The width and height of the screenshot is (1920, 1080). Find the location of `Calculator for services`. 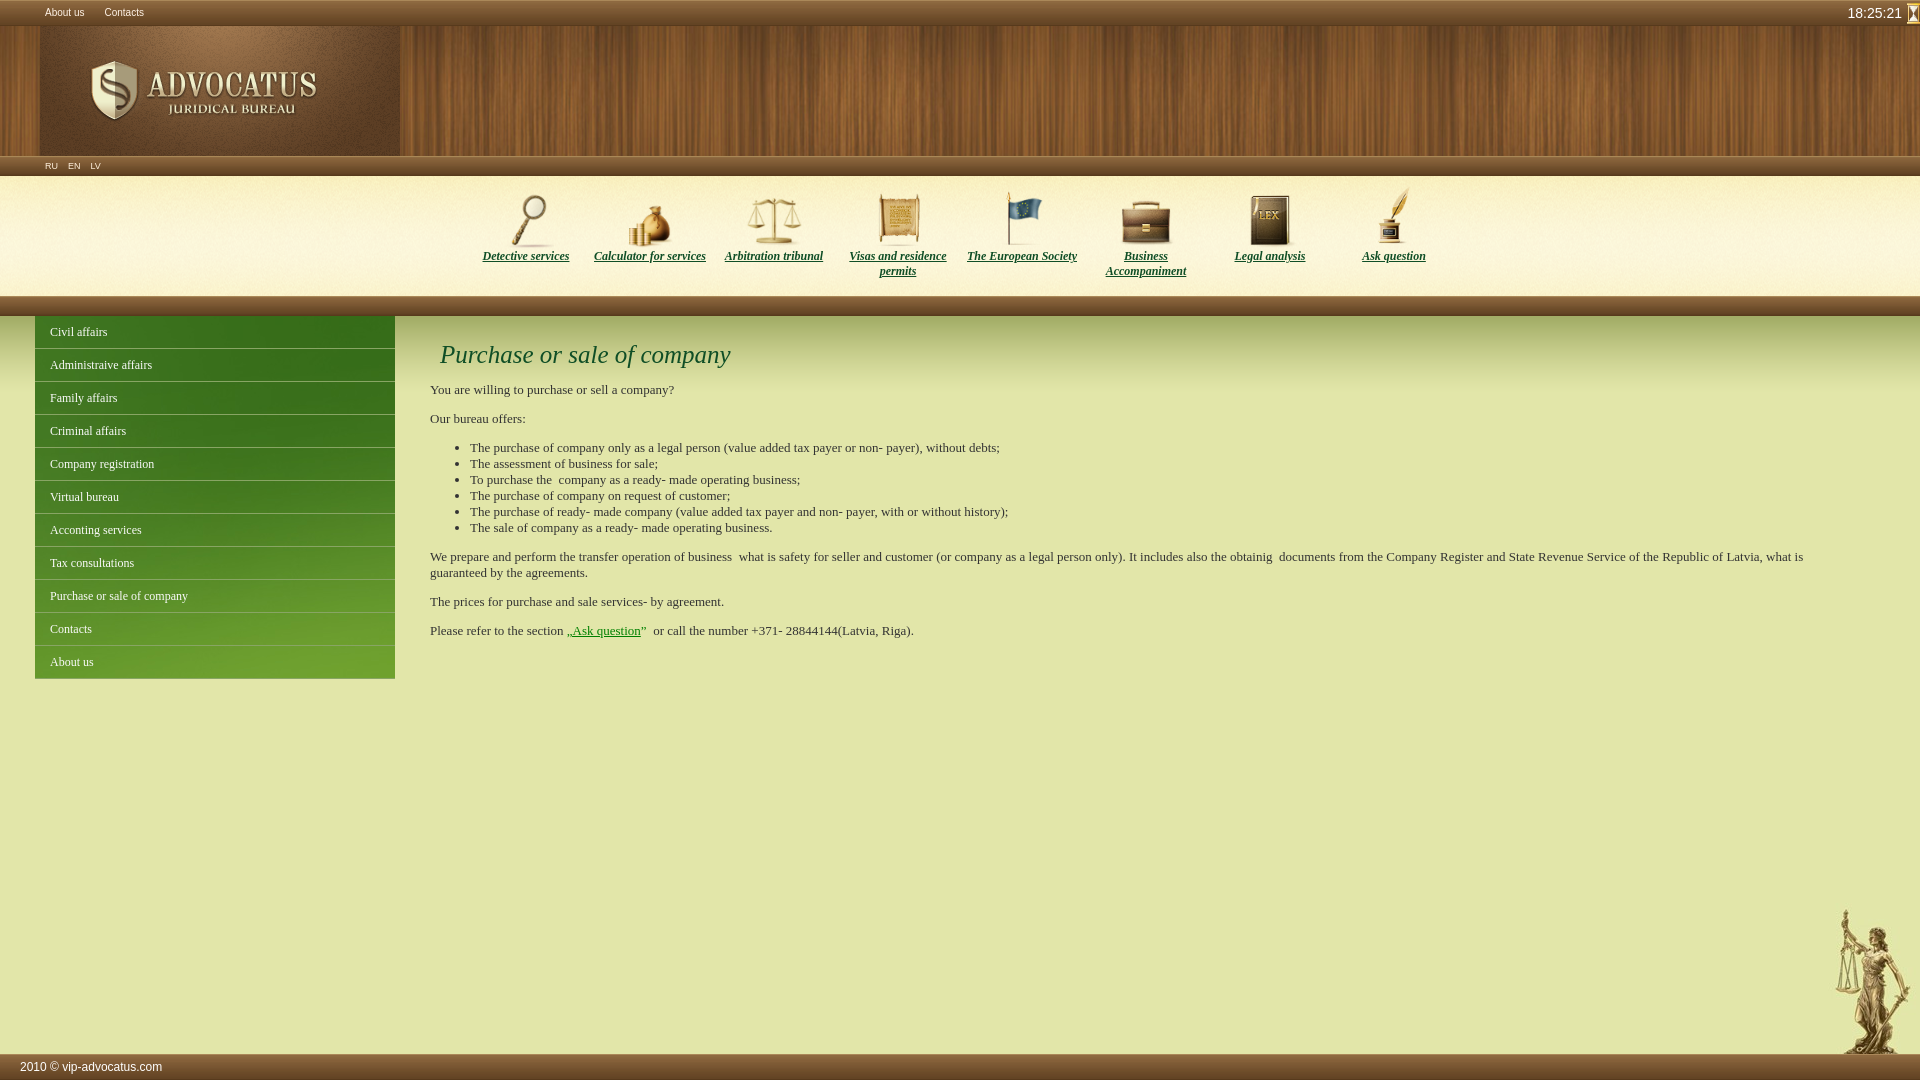

Calculator for services is located at coordinates (650, 236).